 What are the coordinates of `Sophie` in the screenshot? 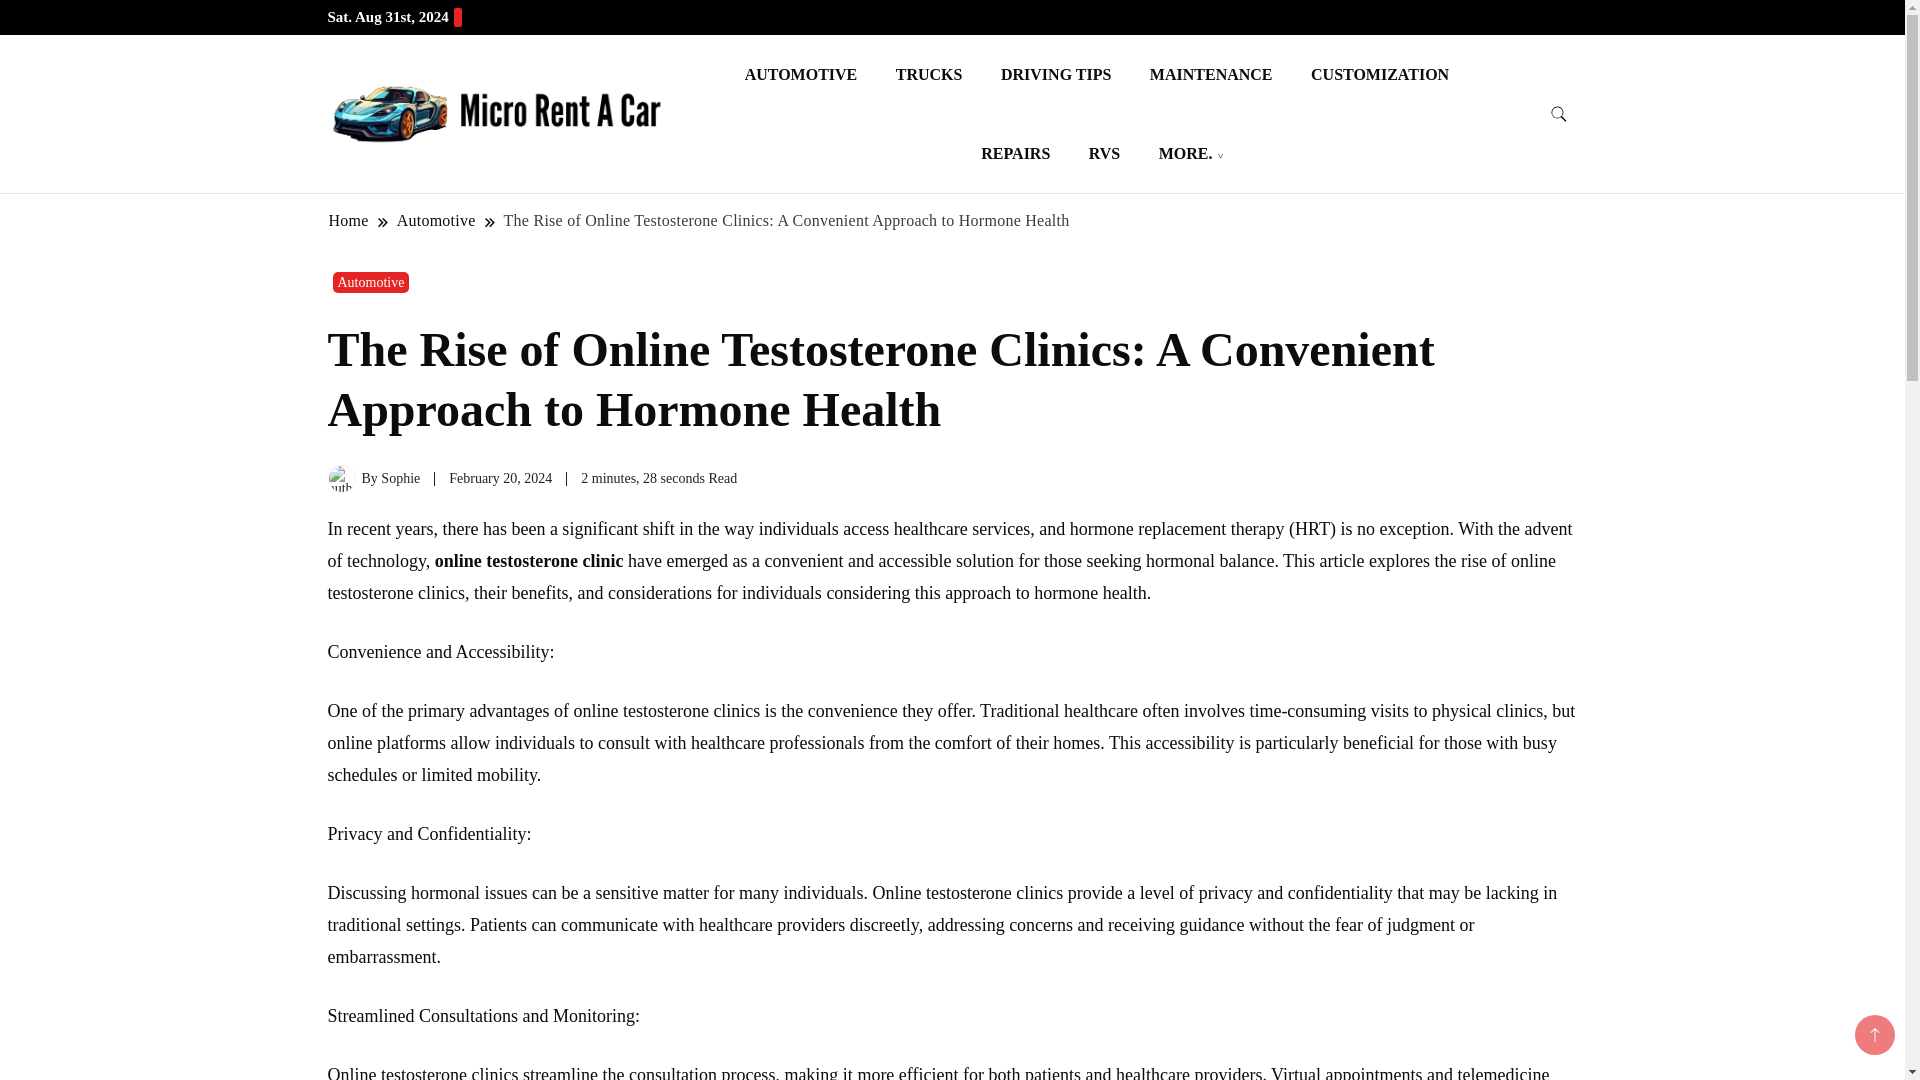 It's located at (400, 478).